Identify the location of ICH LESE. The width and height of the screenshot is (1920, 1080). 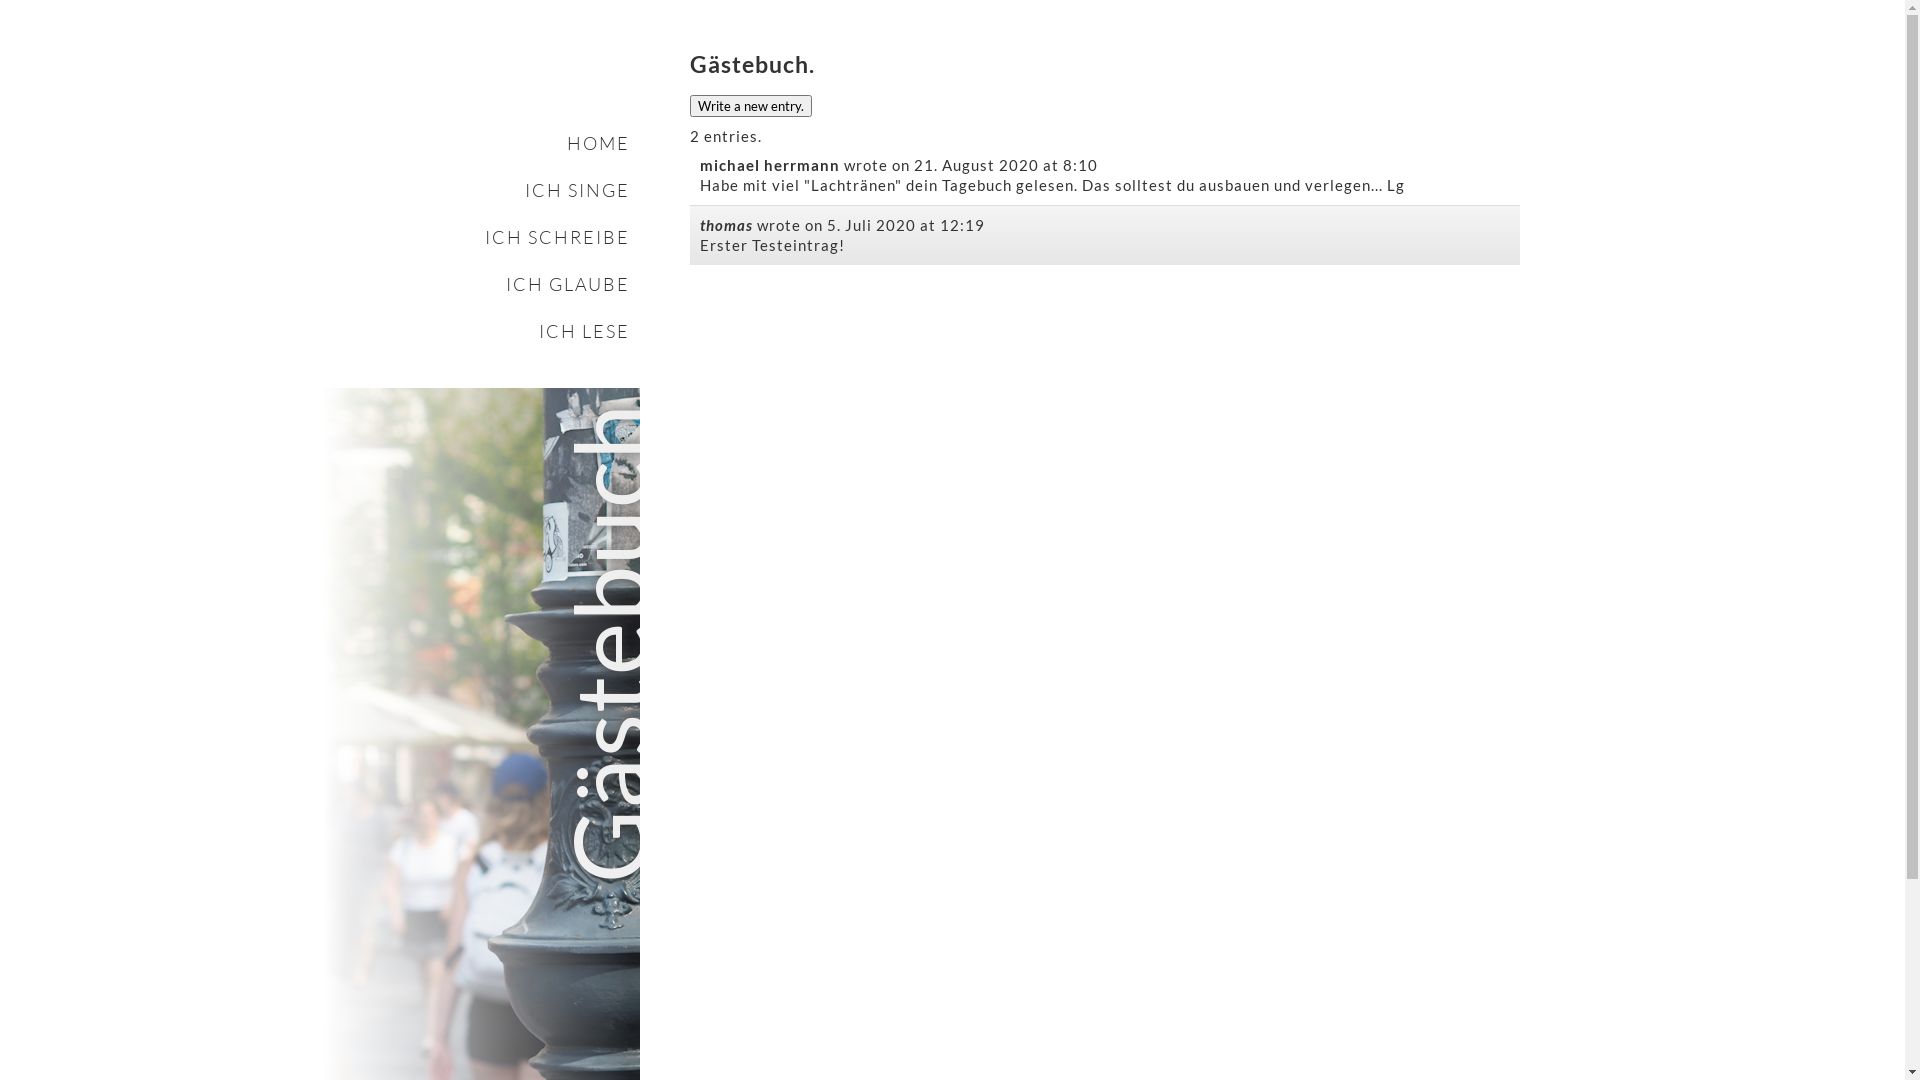
(476, 332).